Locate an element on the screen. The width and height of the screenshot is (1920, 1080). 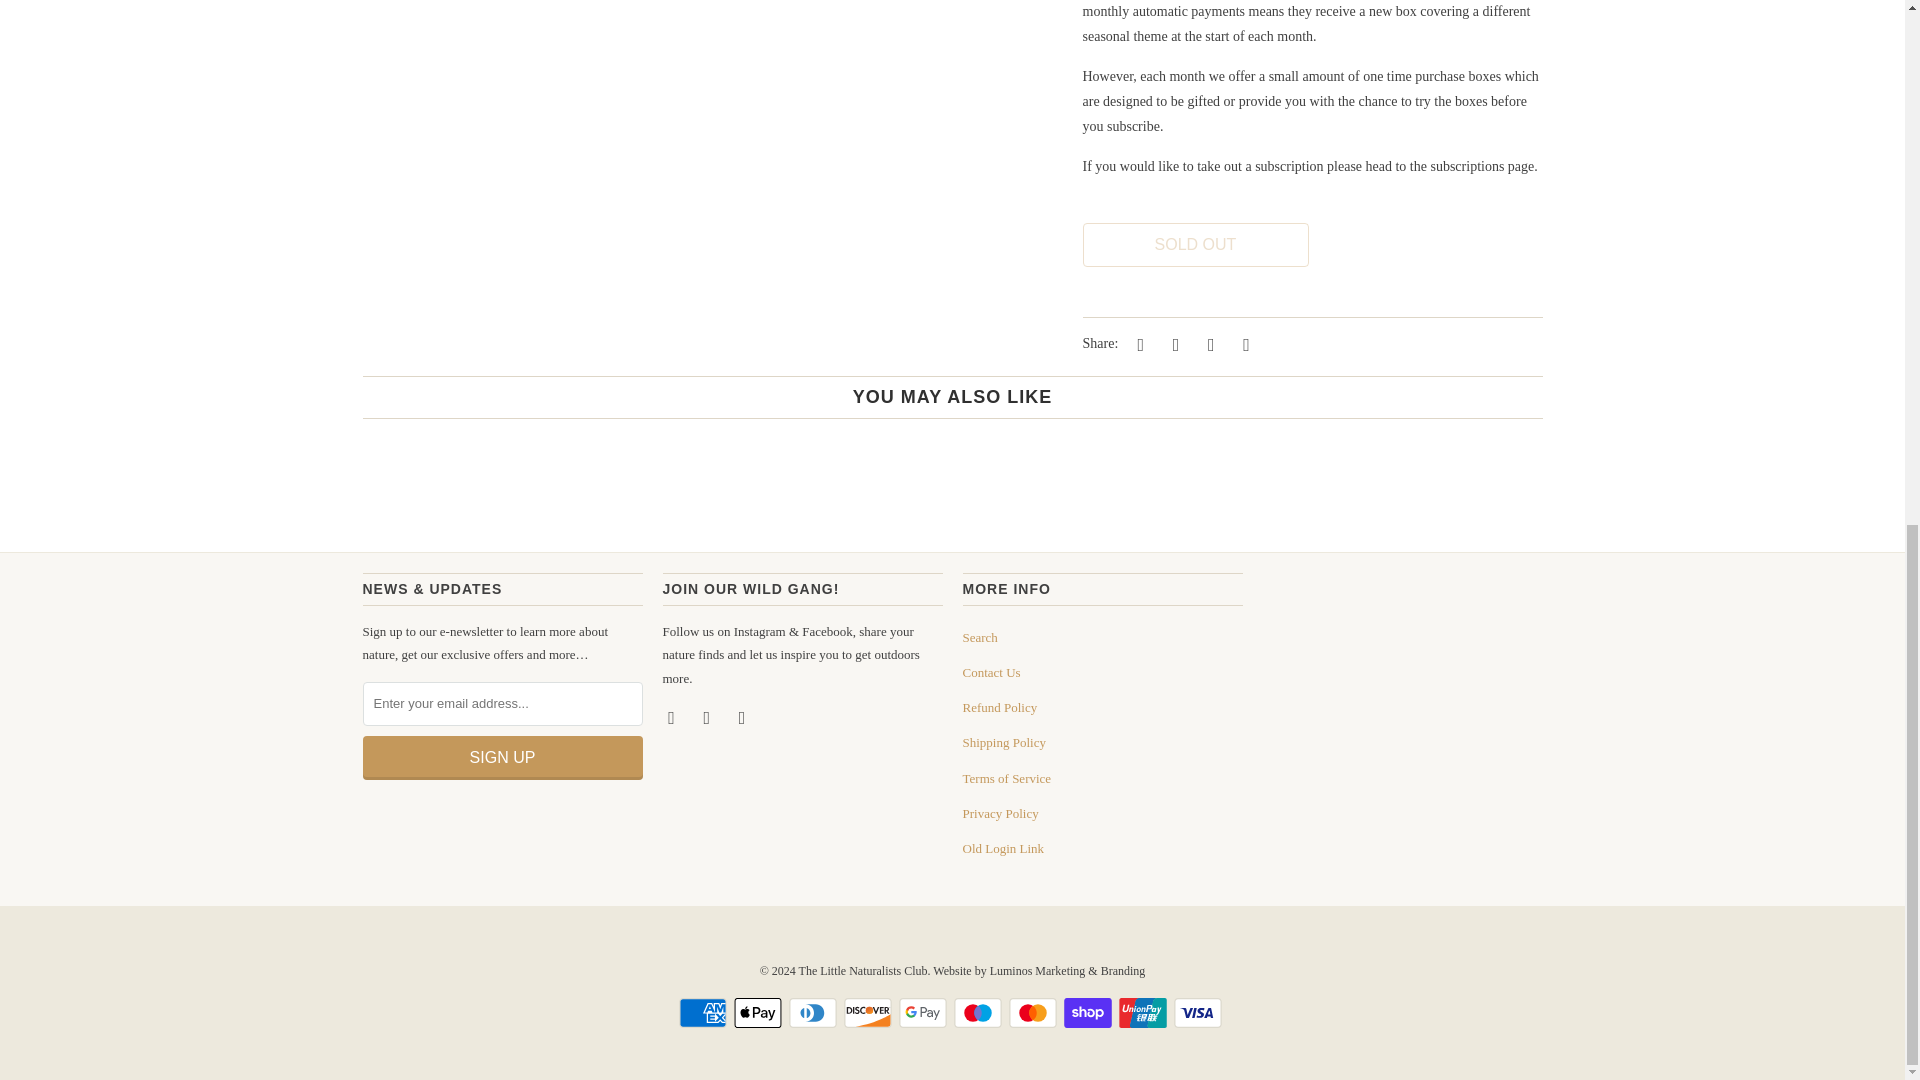
Share this on Facebook is located at coordinates (1172, 344).